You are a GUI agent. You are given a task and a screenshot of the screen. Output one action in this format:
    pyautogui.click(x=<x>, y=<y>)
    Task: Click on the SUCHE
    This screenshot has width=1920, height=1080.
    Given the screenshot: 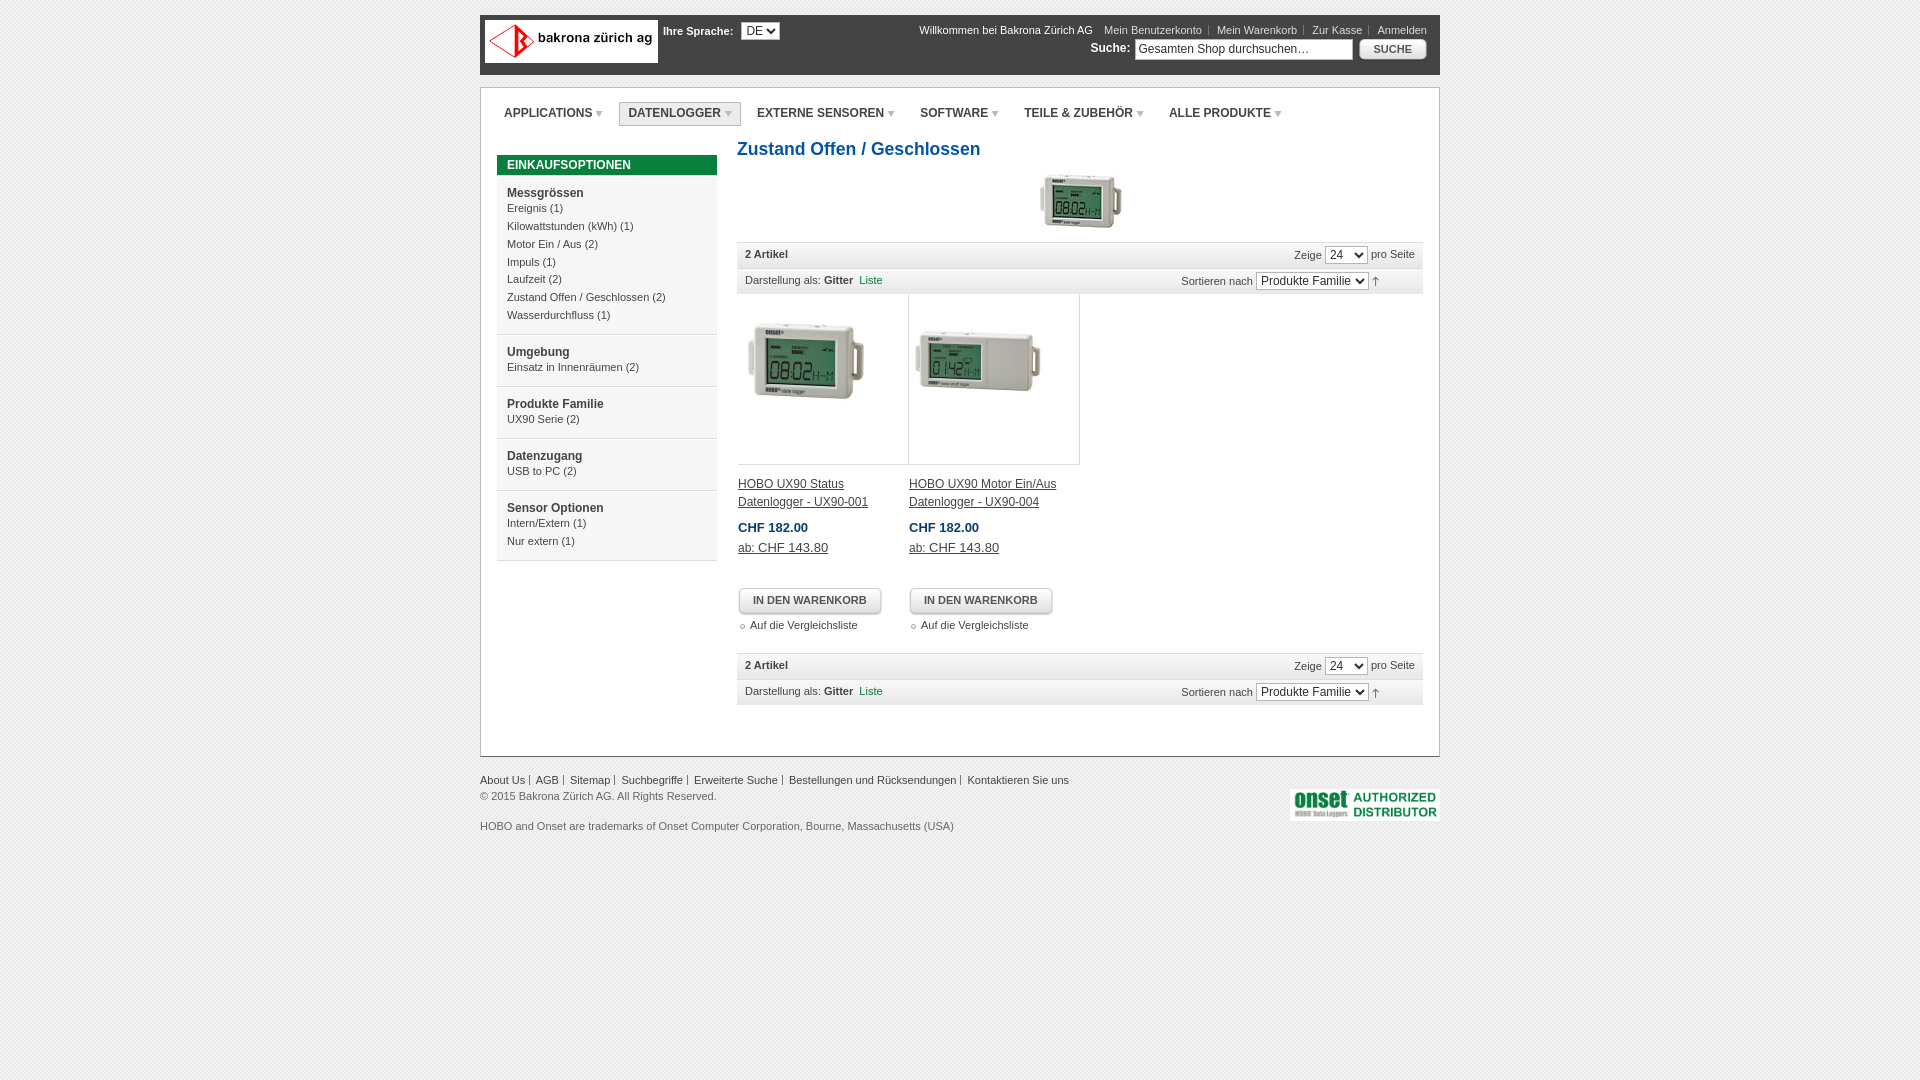 What is the action you would take?
    pyautogui.click(x=1392, y=50)
    